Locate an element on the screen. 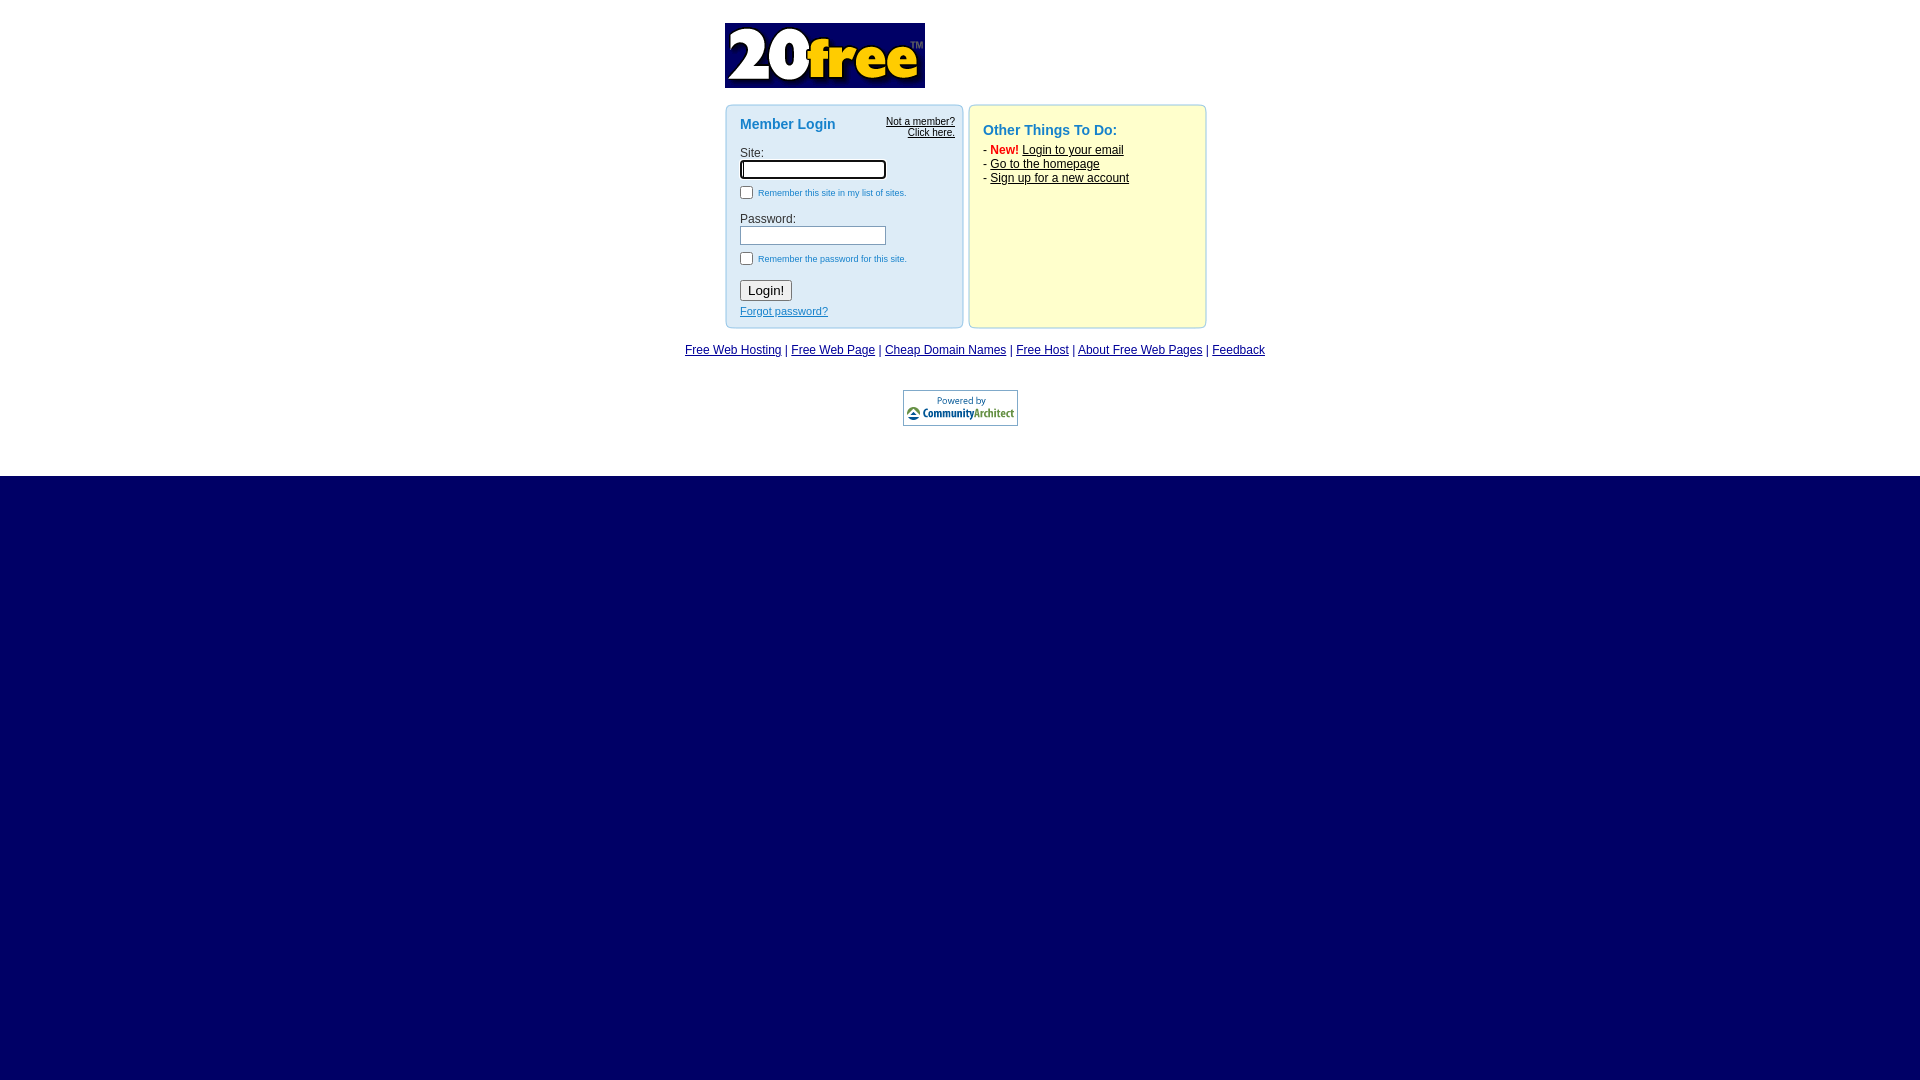 This screenshot has height=1080, width=1920. About Free Web Pages is located at coordinates (1140, 350).